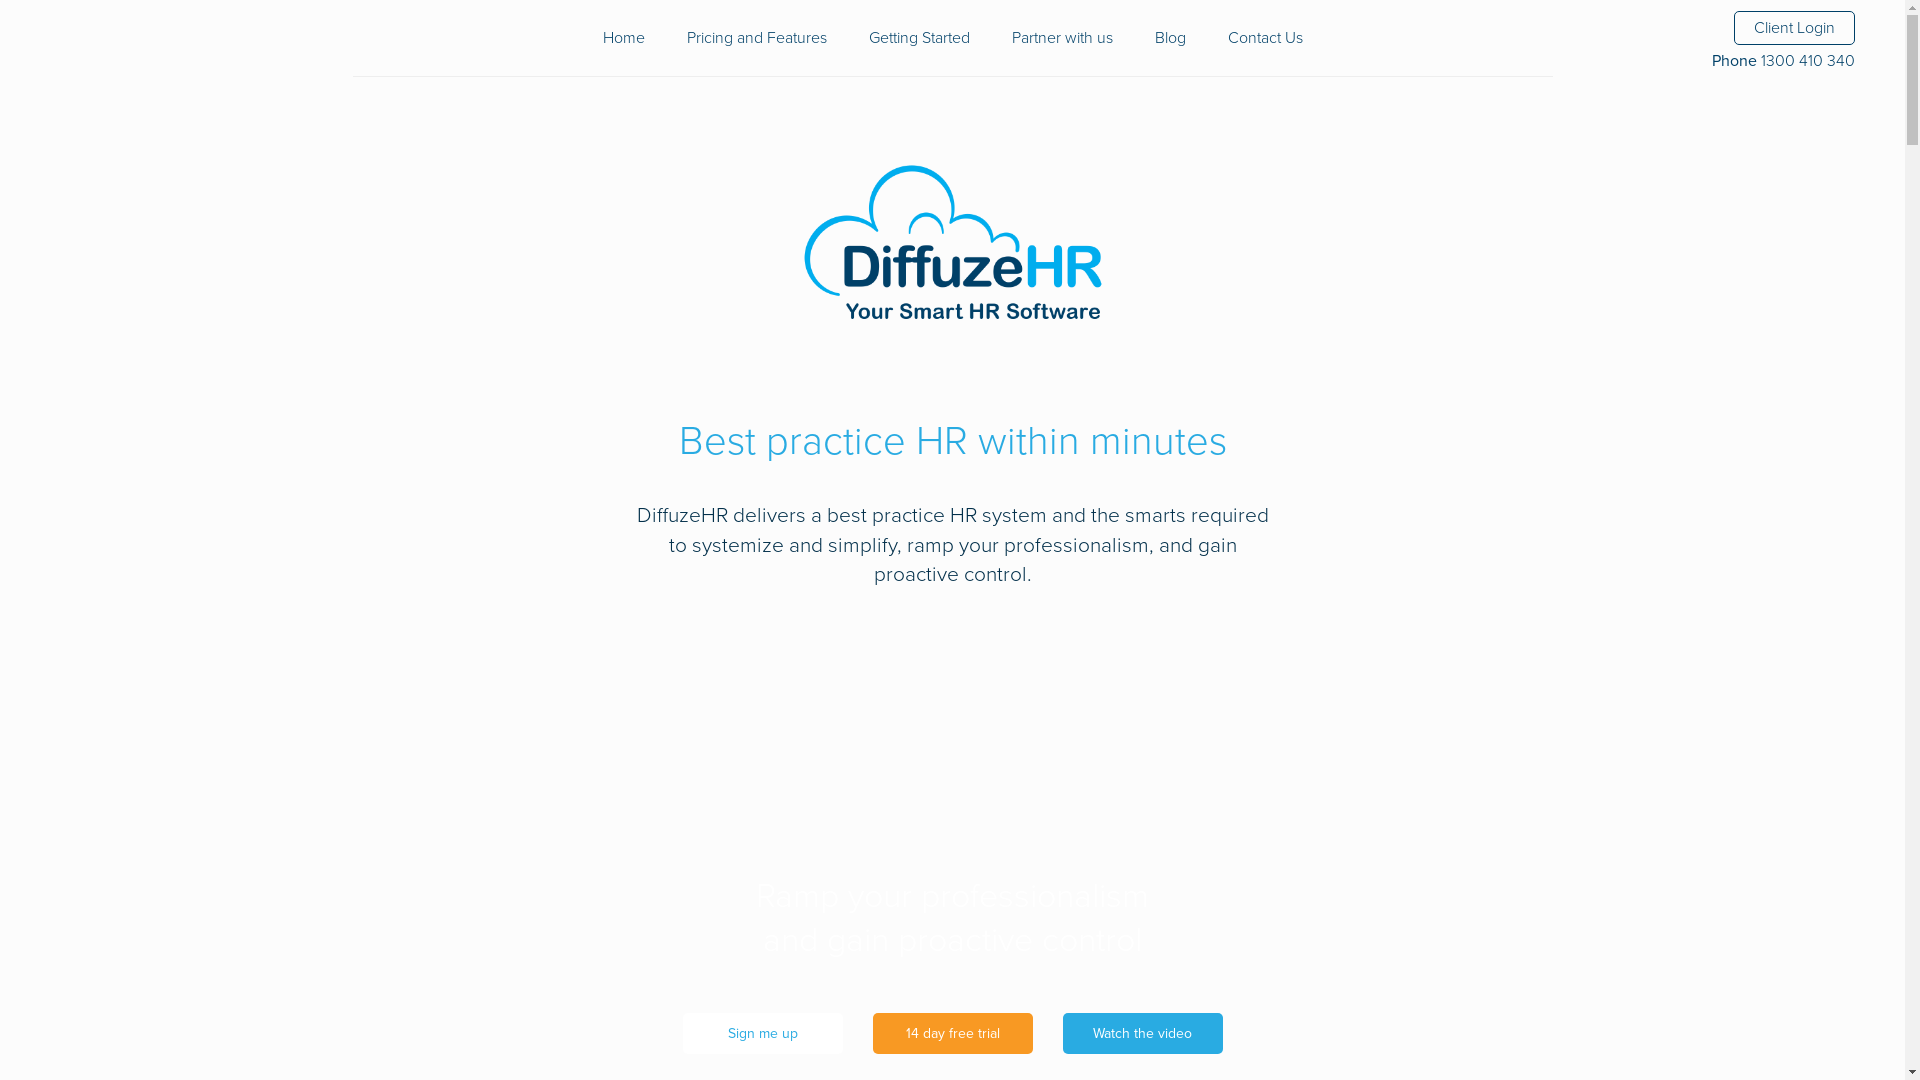 The image size is (1920, 1080). Describe the element at coordinates (952, 246) in the screenshot. I see `DiffuzeHR Australia` at that location.